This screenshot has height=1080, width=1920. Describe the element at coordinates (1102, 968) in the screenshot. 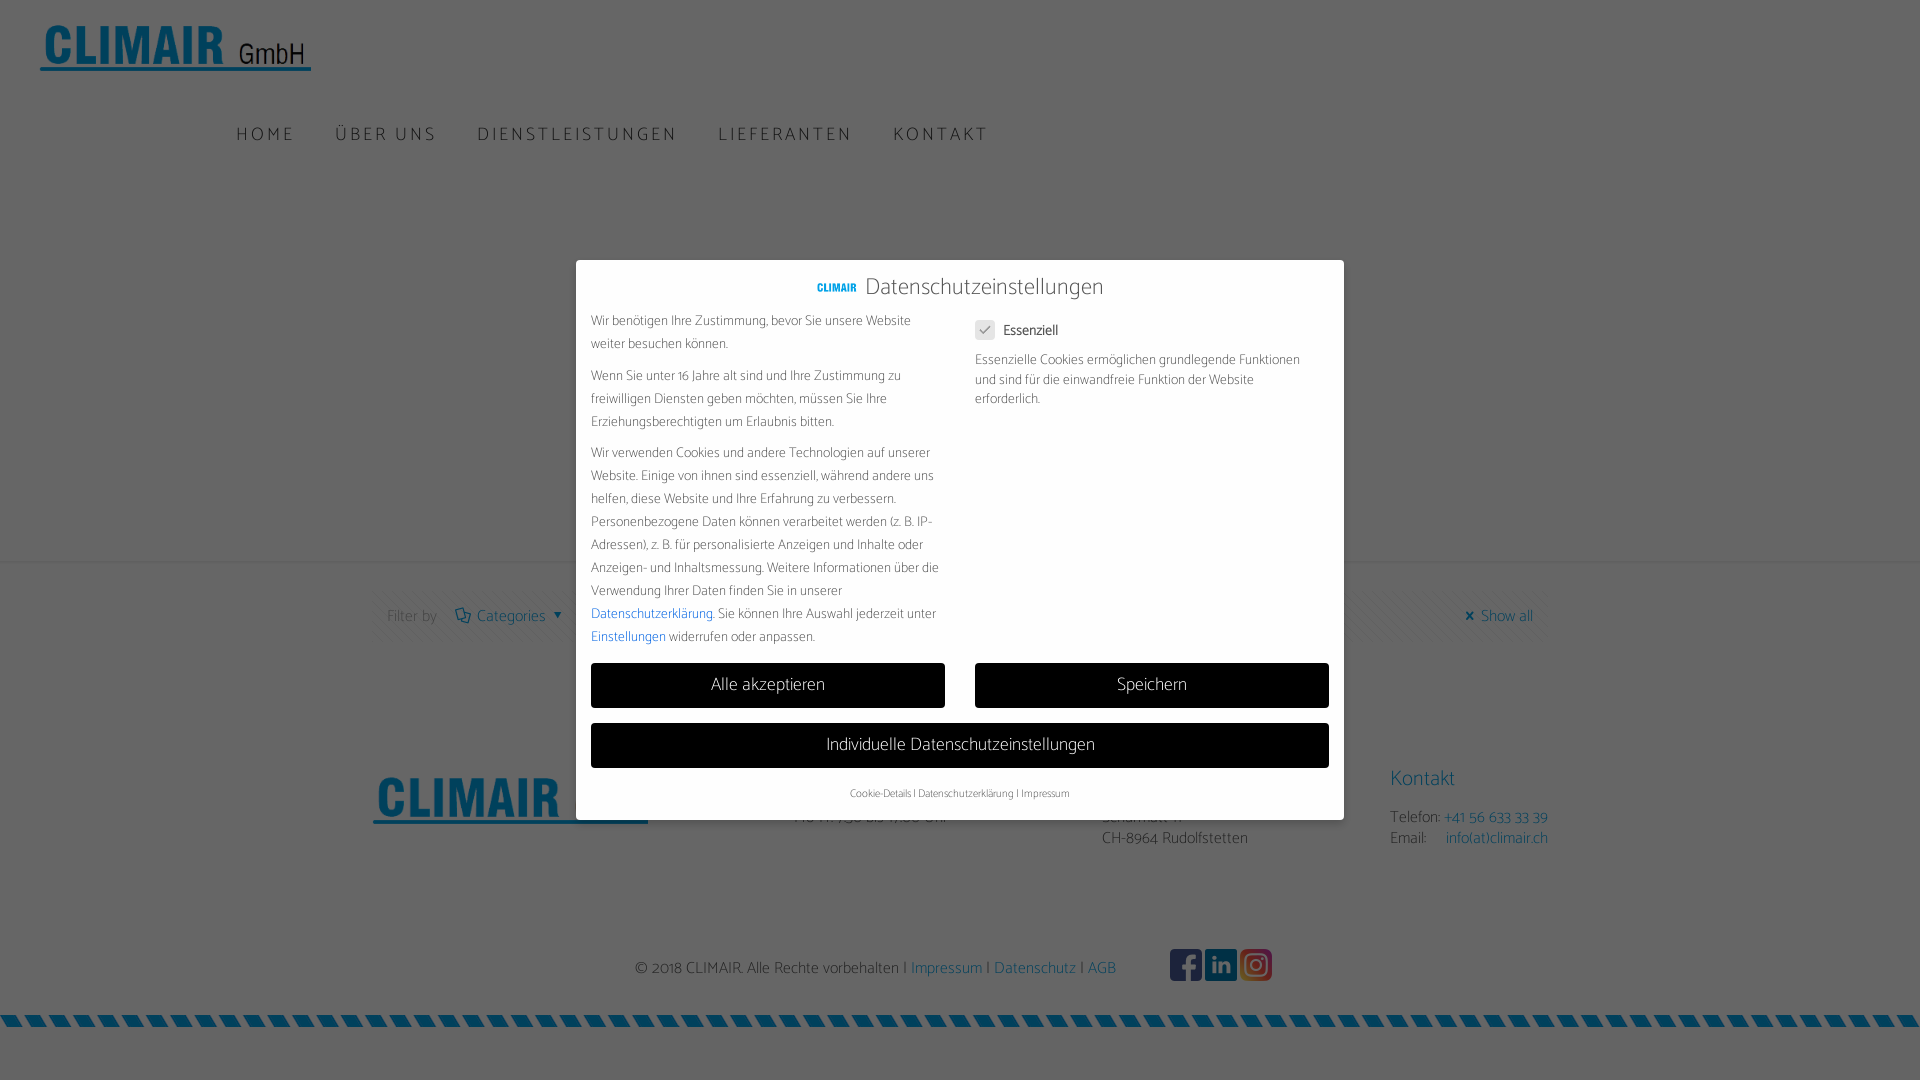

I see `AGB` at that location.